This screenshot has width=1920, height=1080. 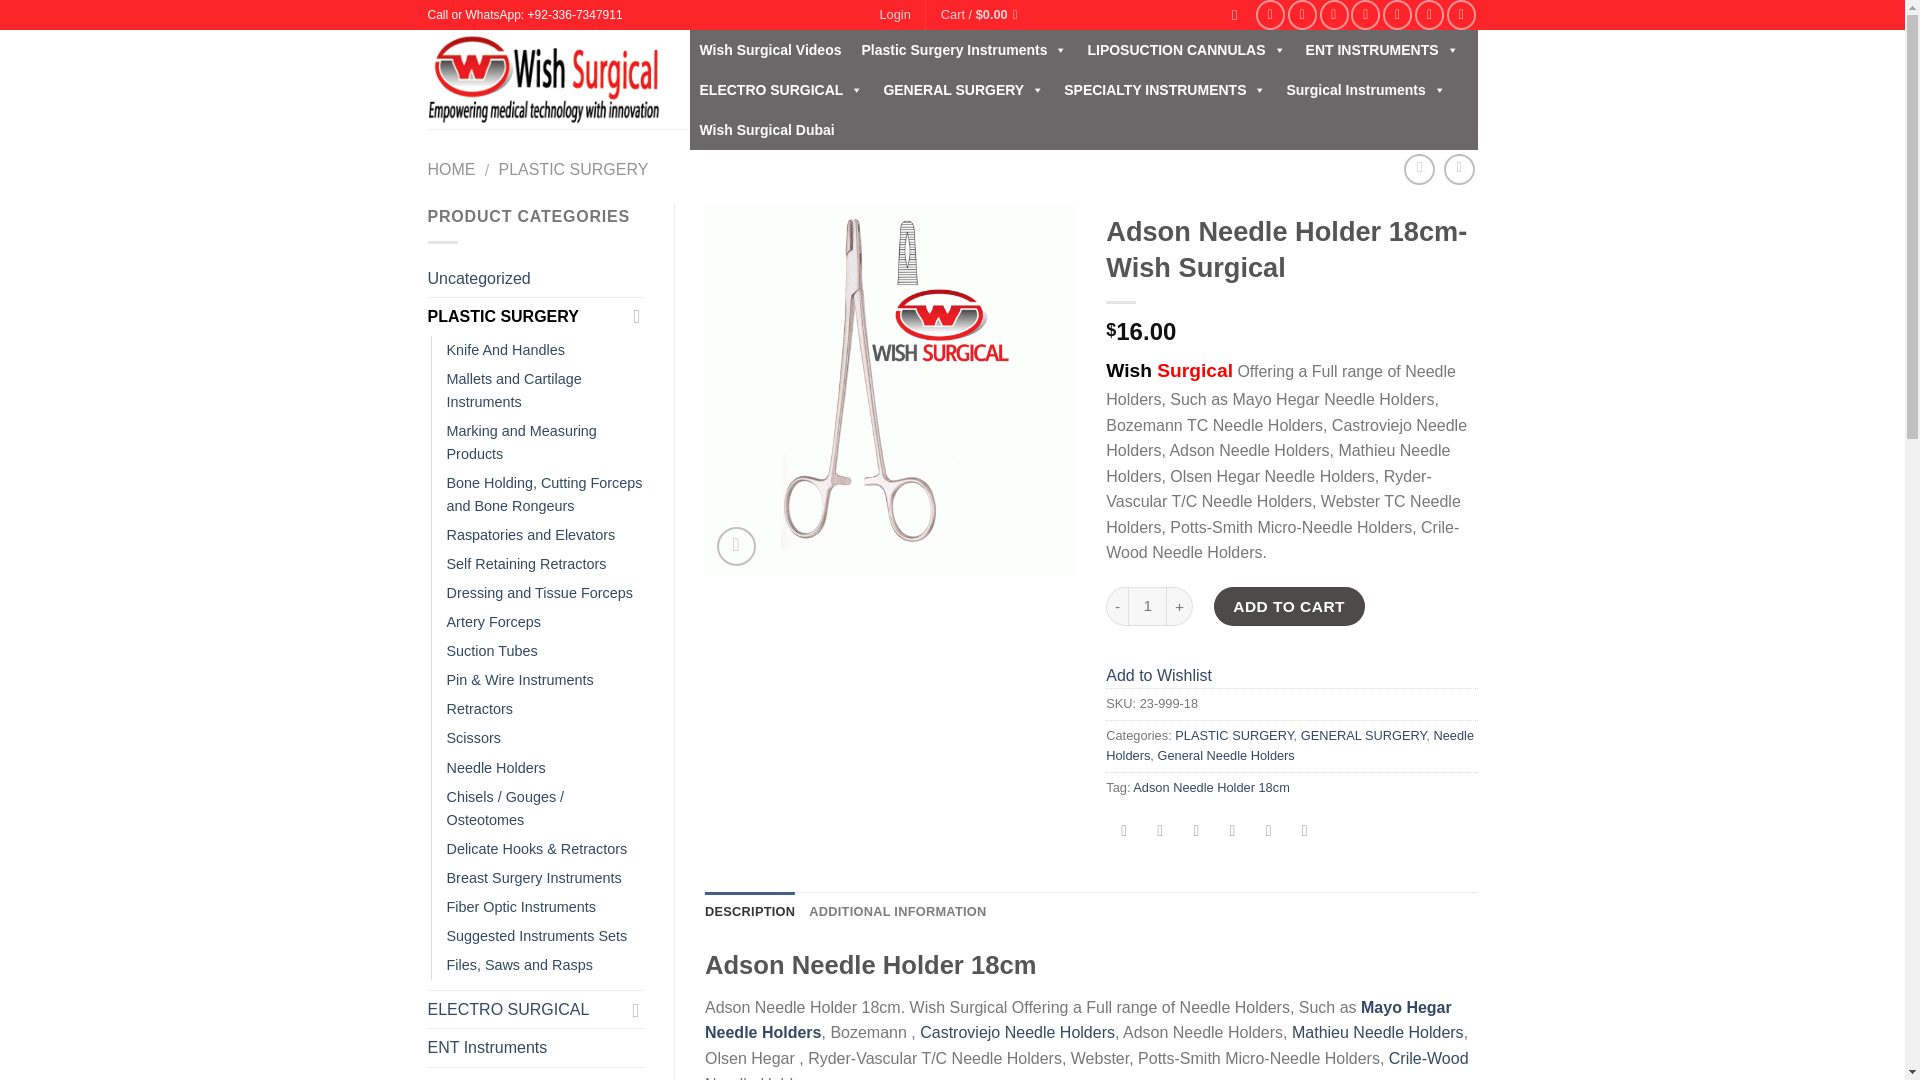 I want to click on LIPOSUCTION CANNULAS, so click(x=1186, y=50).